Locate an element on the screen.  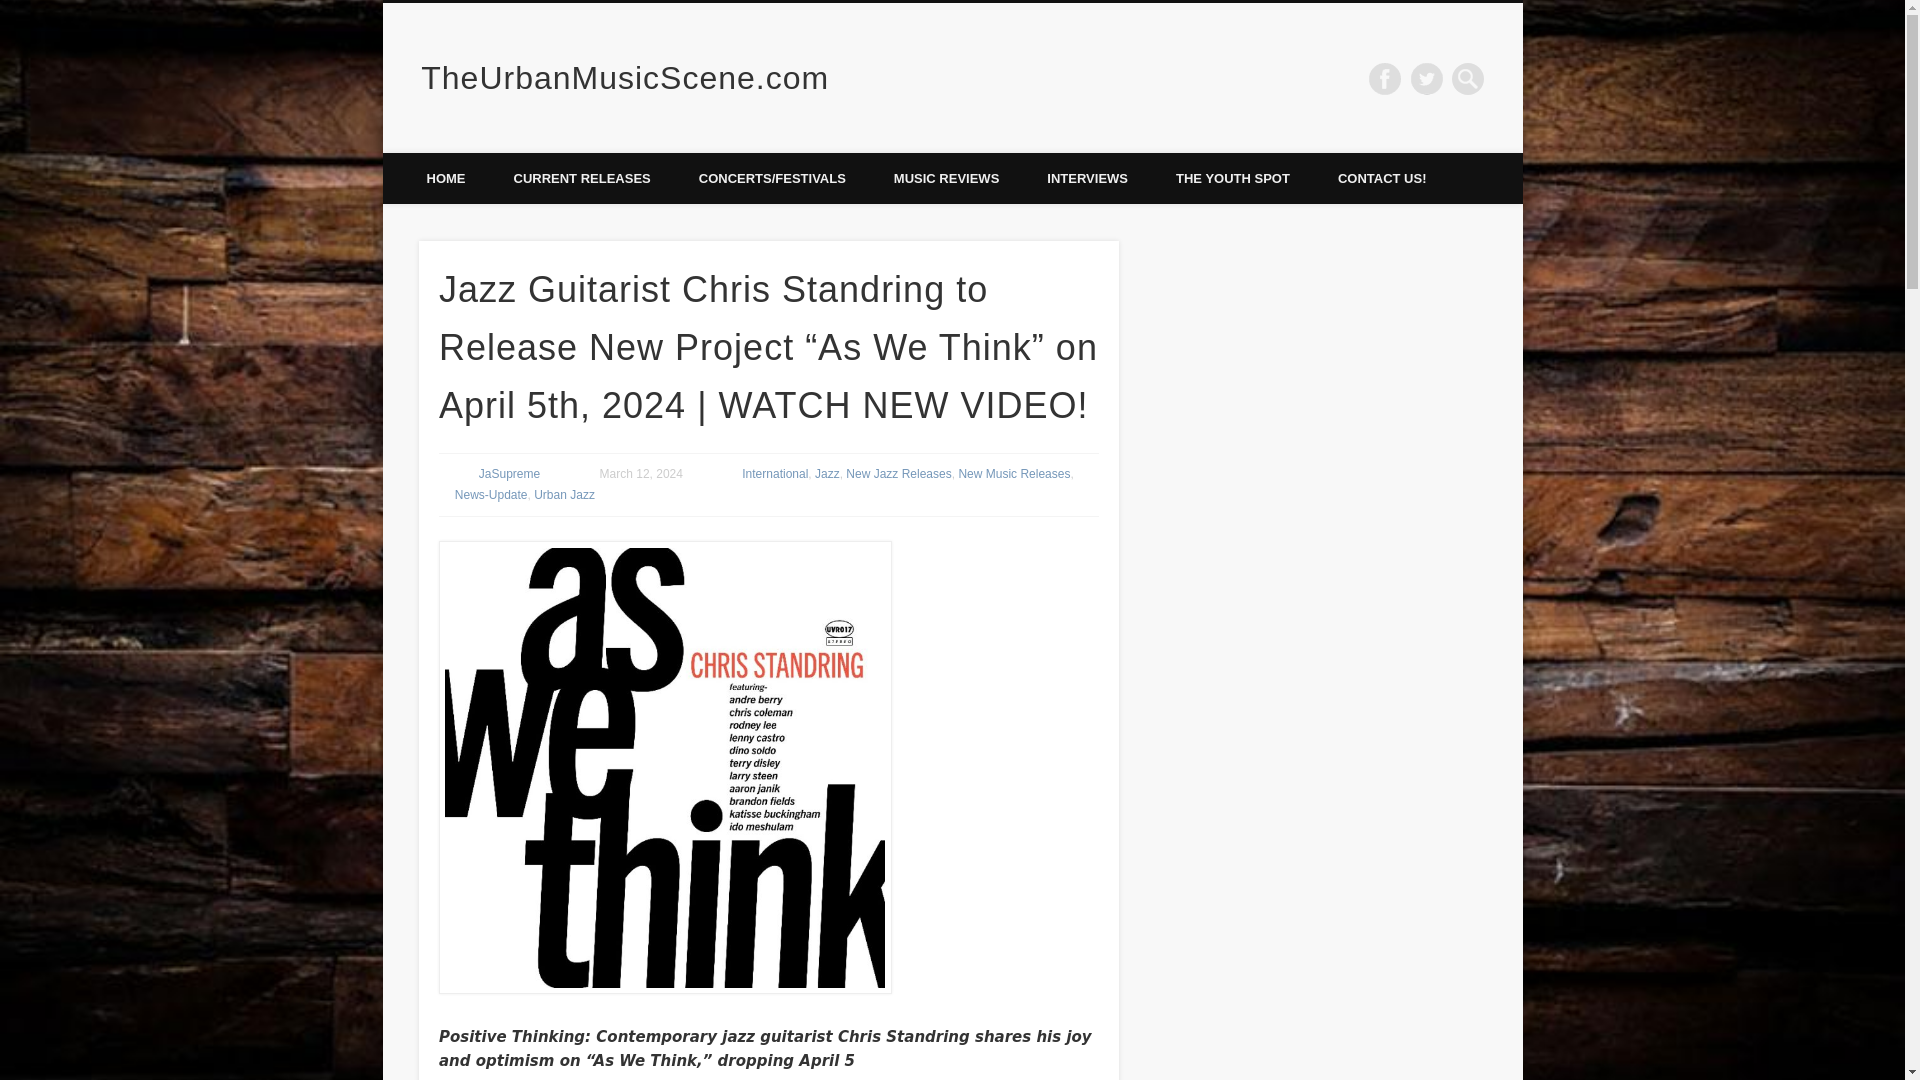
JaSupreme is located at coordinates (508, 473).